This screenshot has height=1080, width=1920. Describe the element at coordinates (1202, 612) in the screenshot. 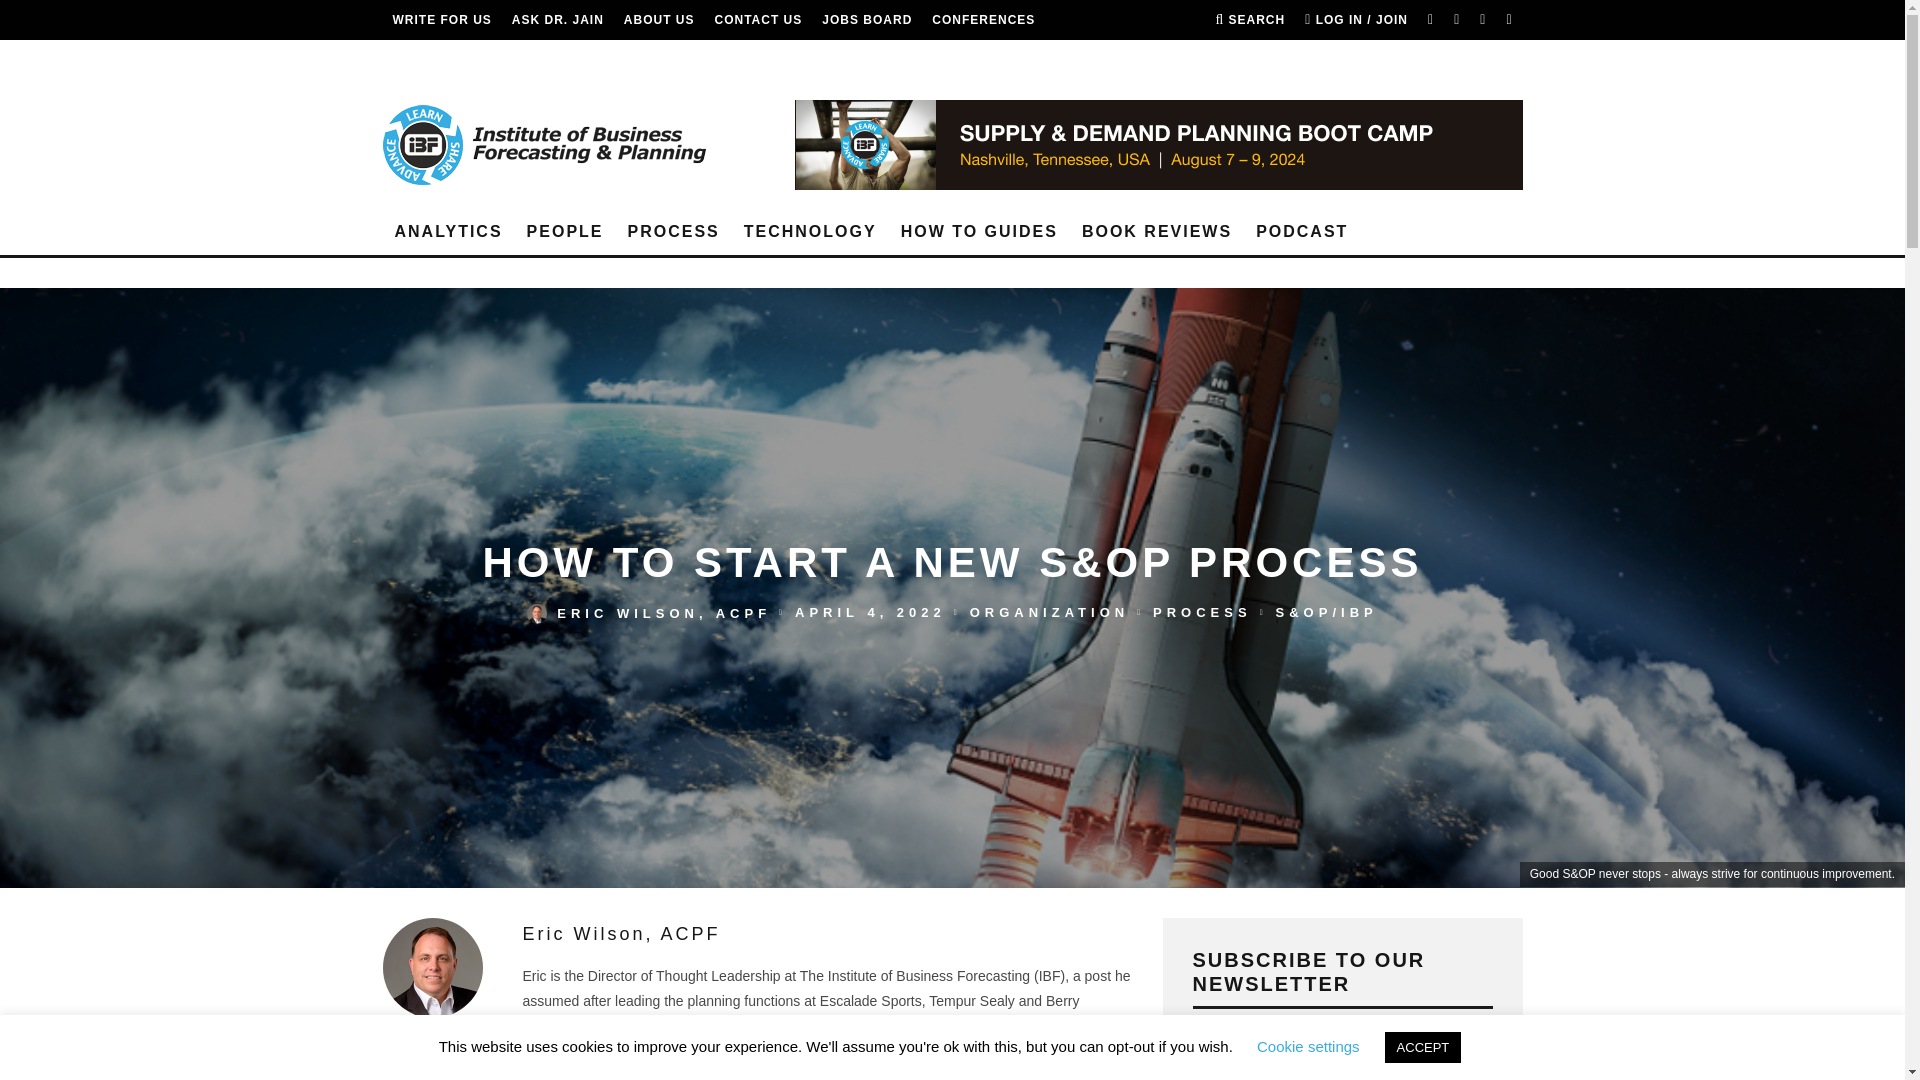

I see `View all posts in Process` at that location.